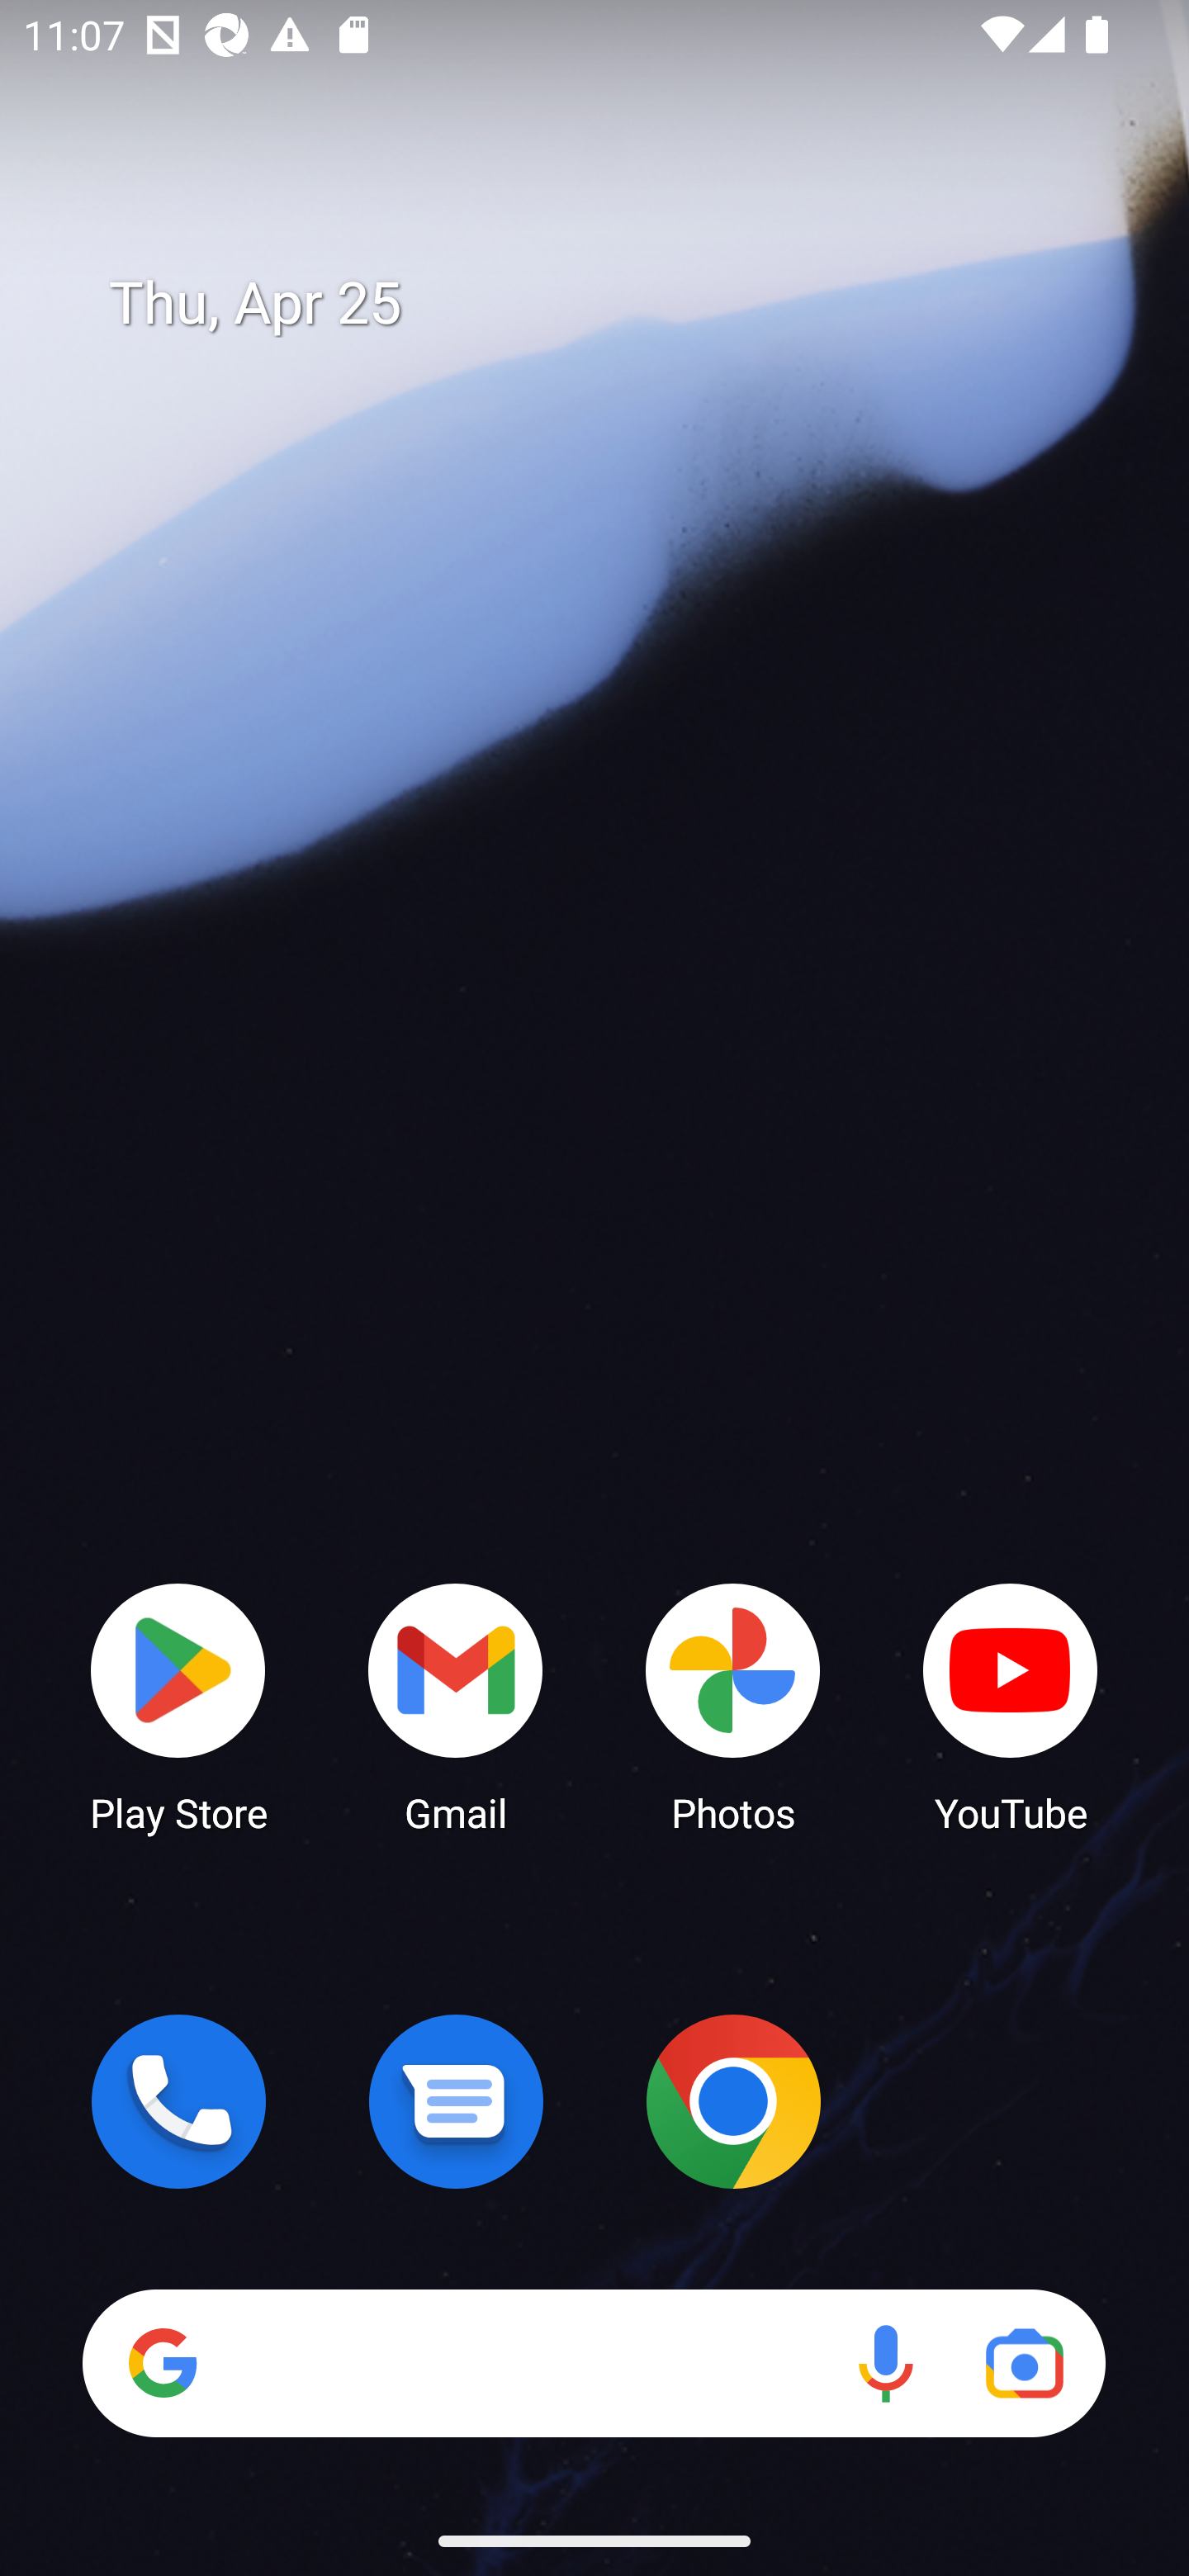  I want to click on Photos, so click(733, 1706).